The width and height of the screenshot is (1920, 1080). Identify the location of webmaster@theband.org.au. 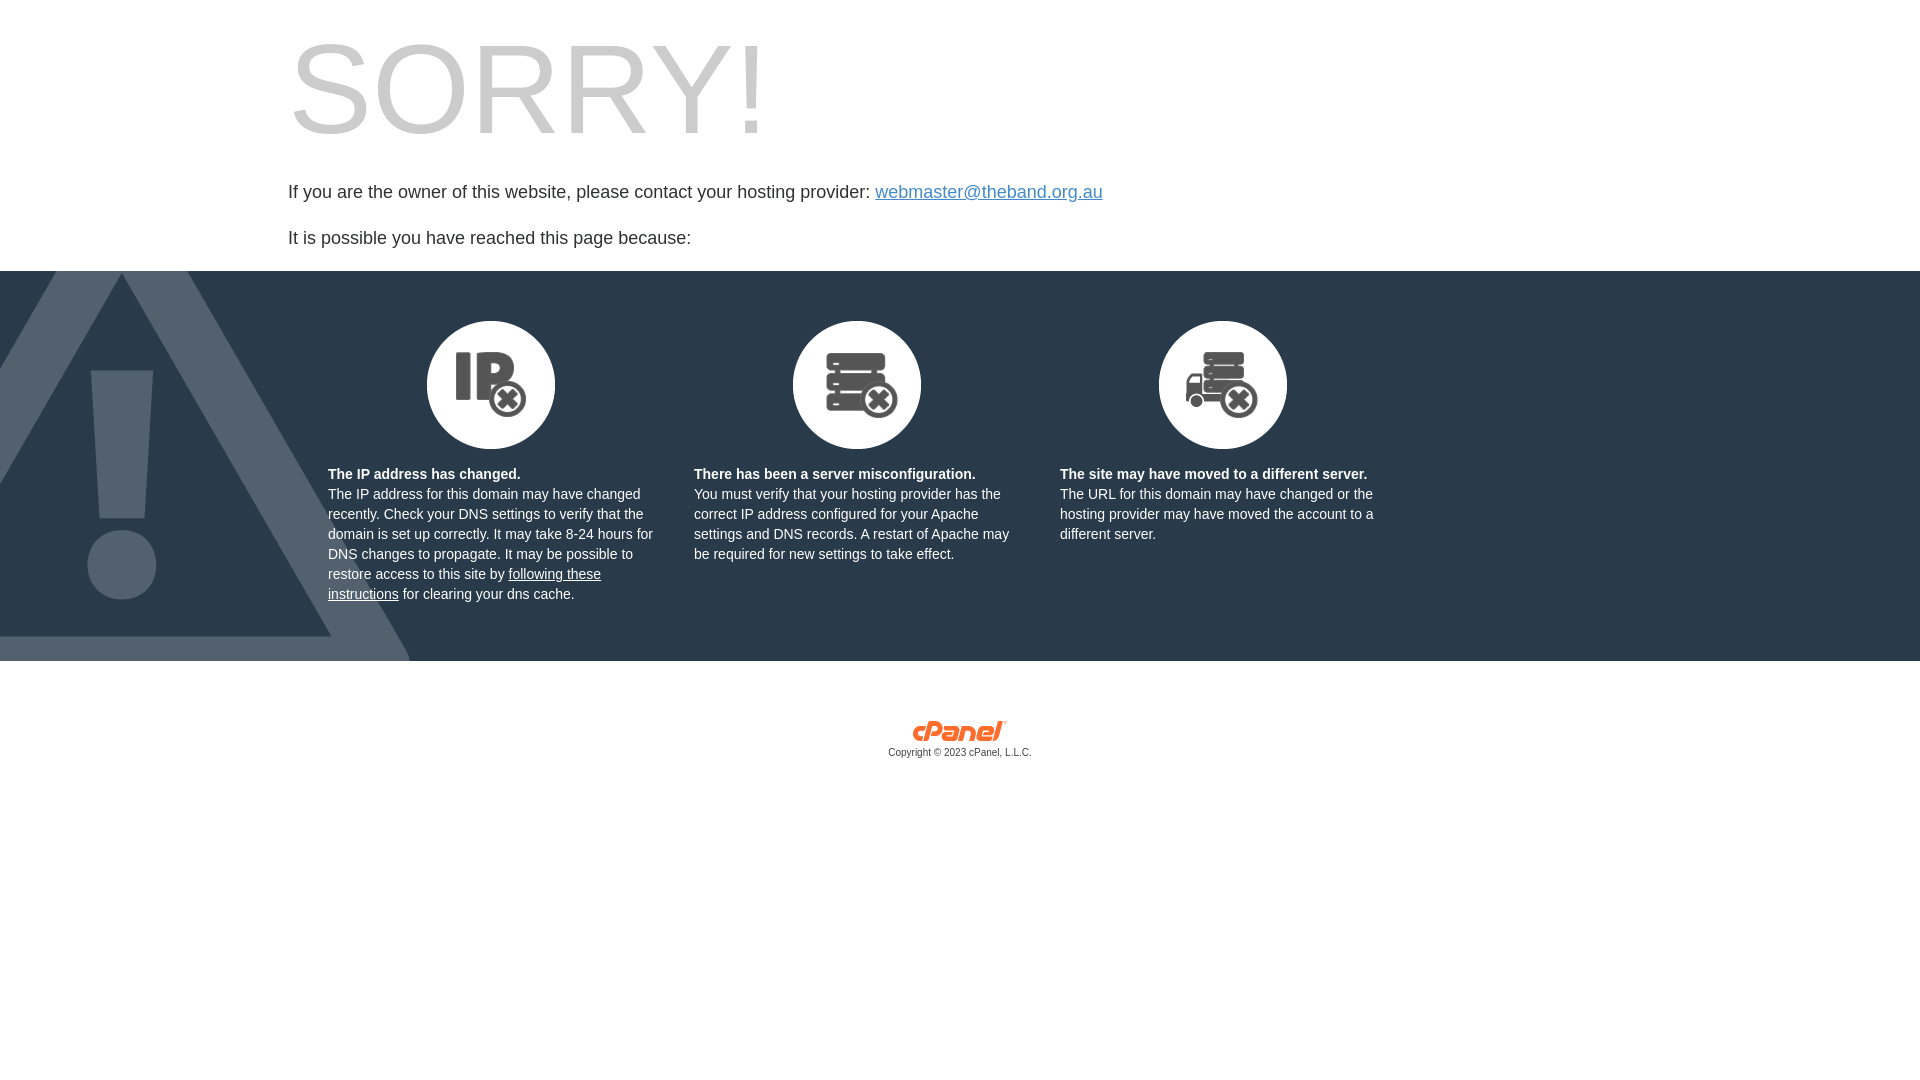
(988, 192).